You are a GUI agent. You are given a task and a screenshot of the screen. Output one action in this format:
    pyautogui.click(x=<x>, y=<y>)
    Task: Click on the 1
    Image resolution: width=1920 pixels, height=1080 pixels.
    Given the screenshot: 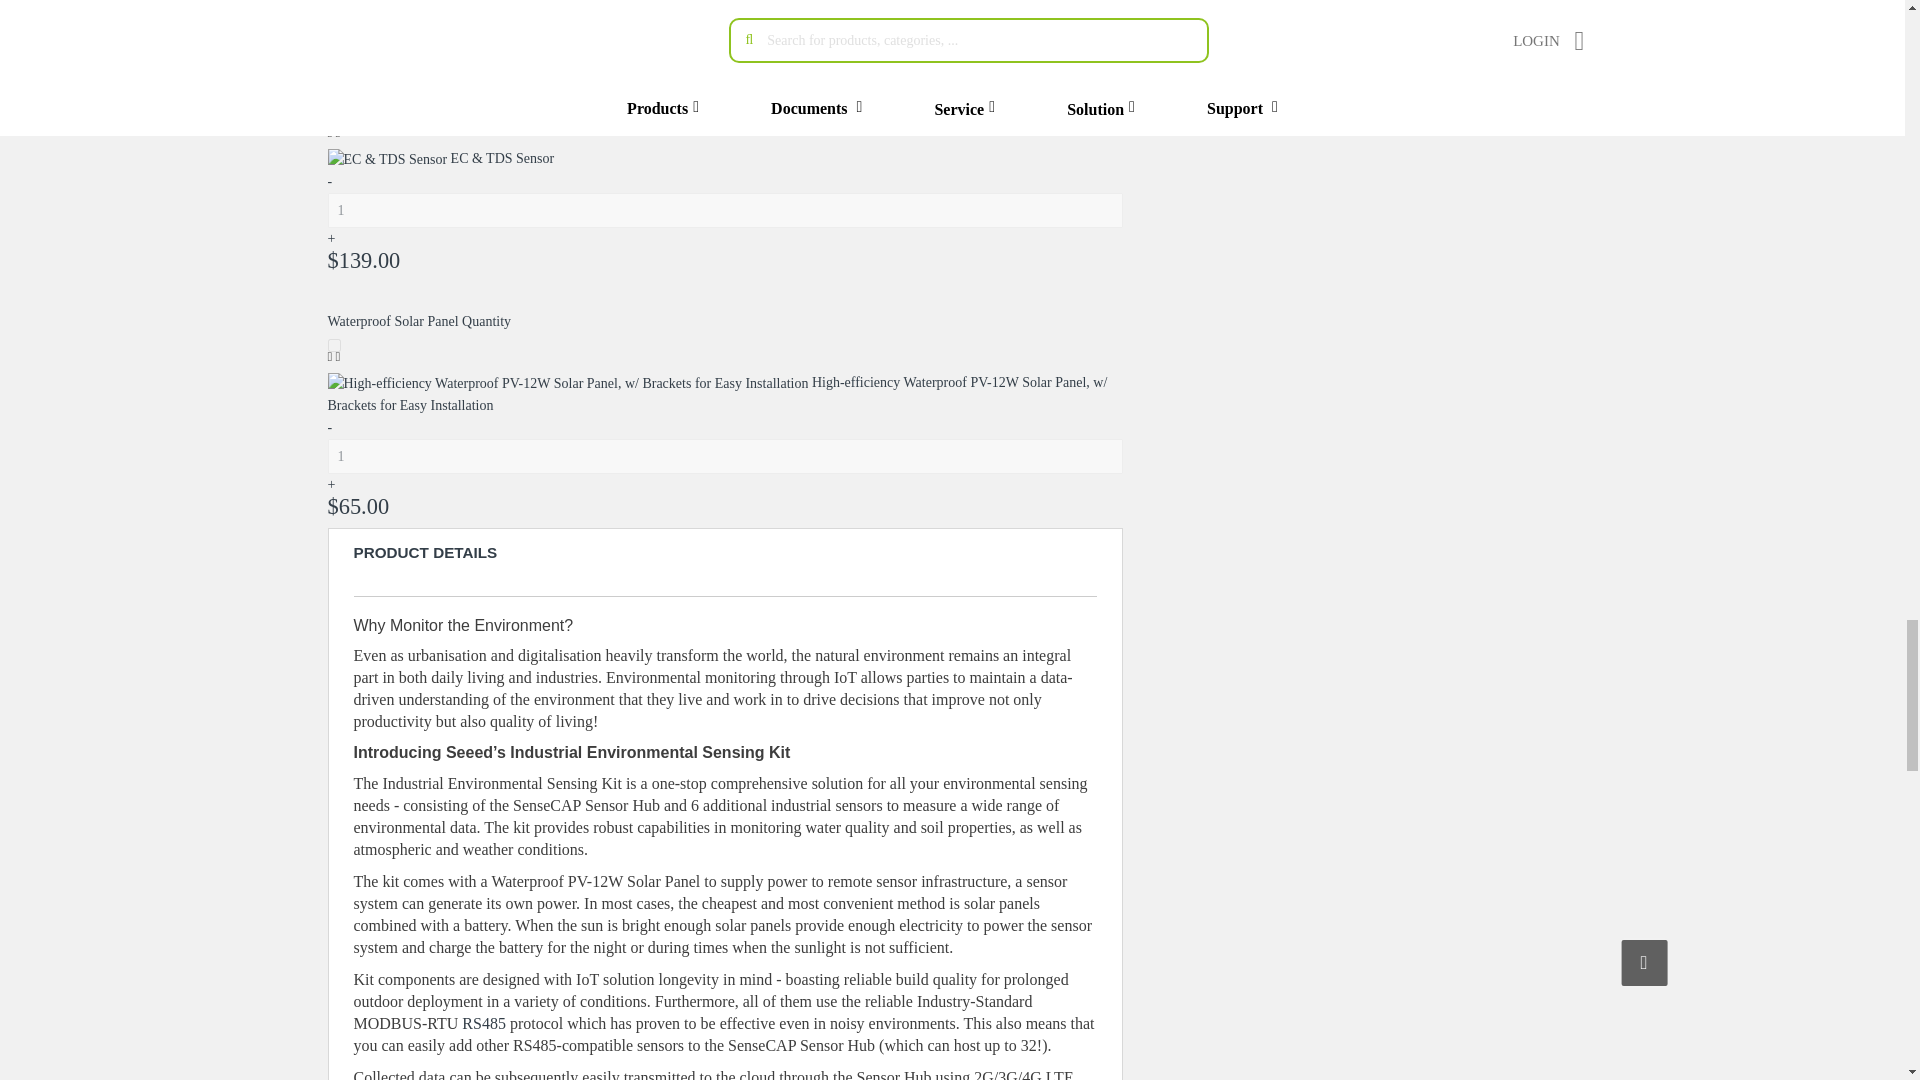 What is the action you would take?
    pyautogui.click(x=726, y=456)
    